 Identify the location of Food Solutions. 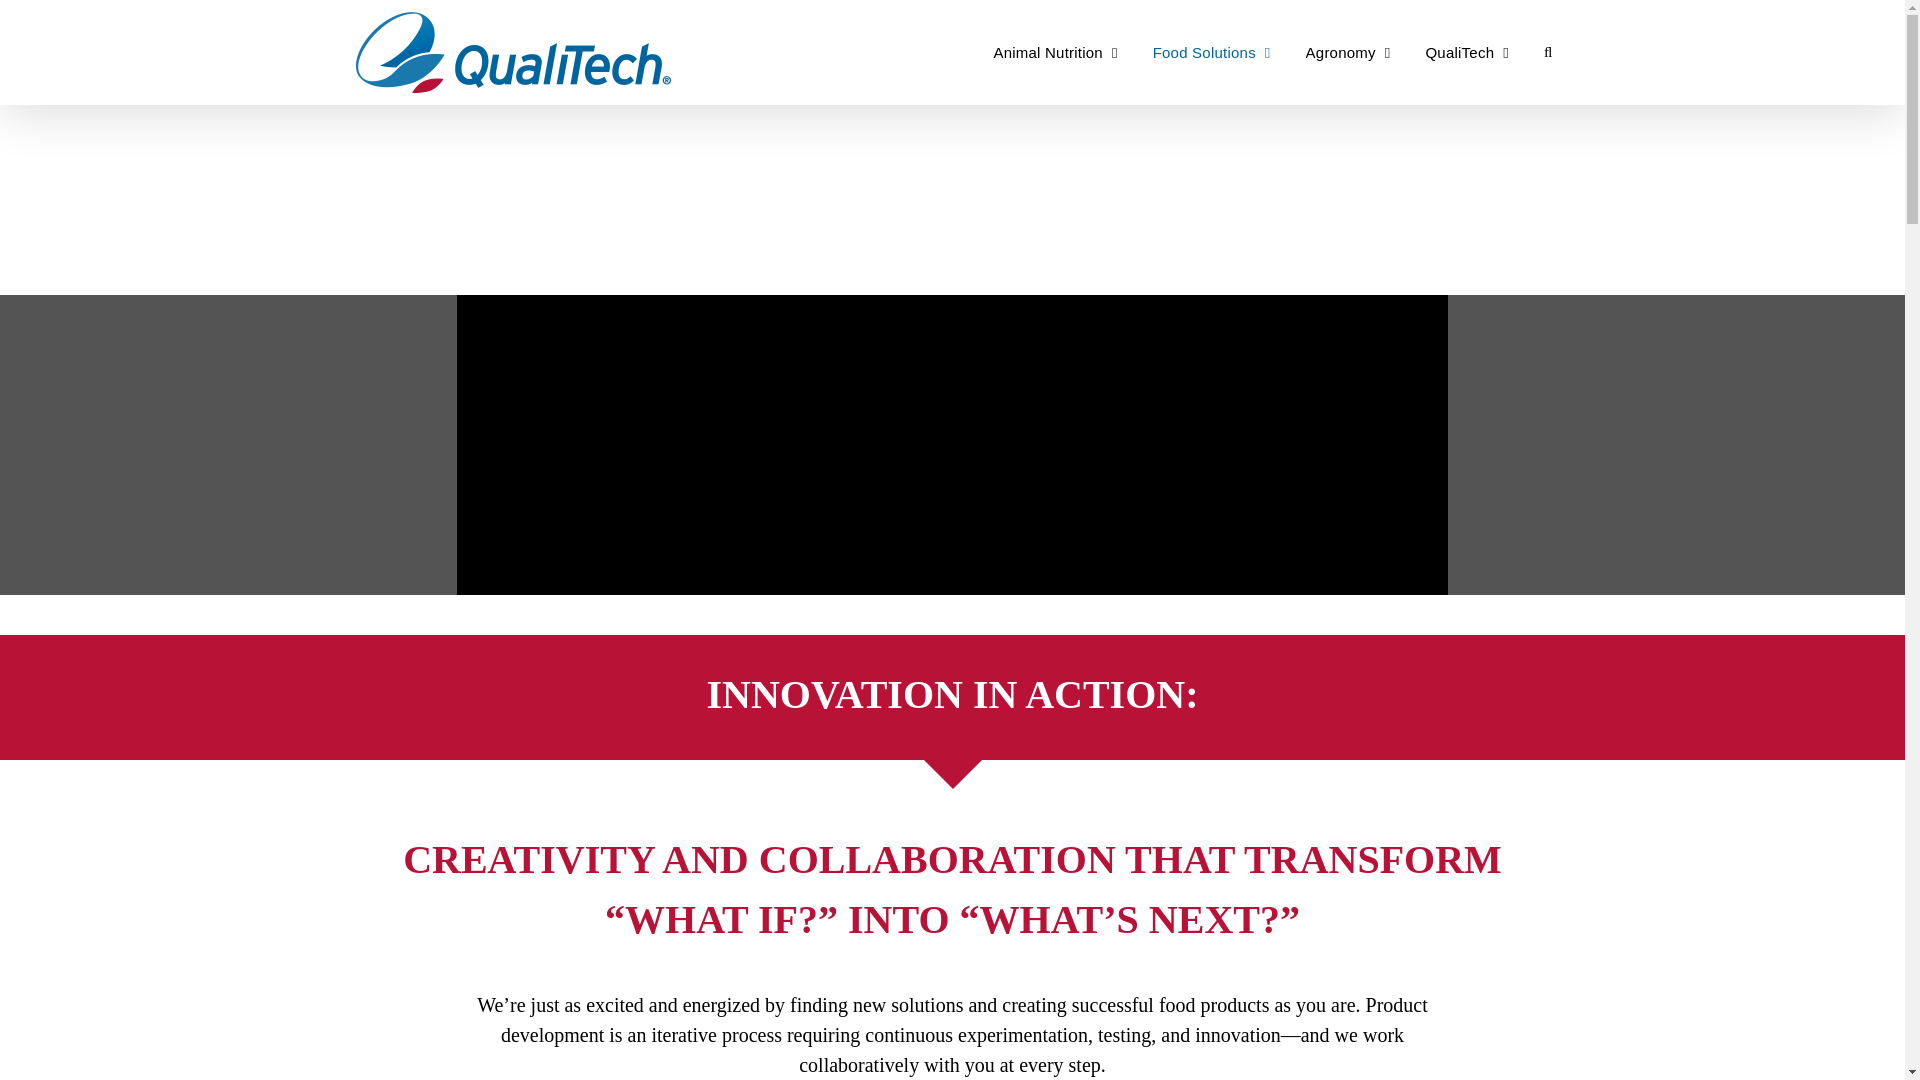
(1212, 52).